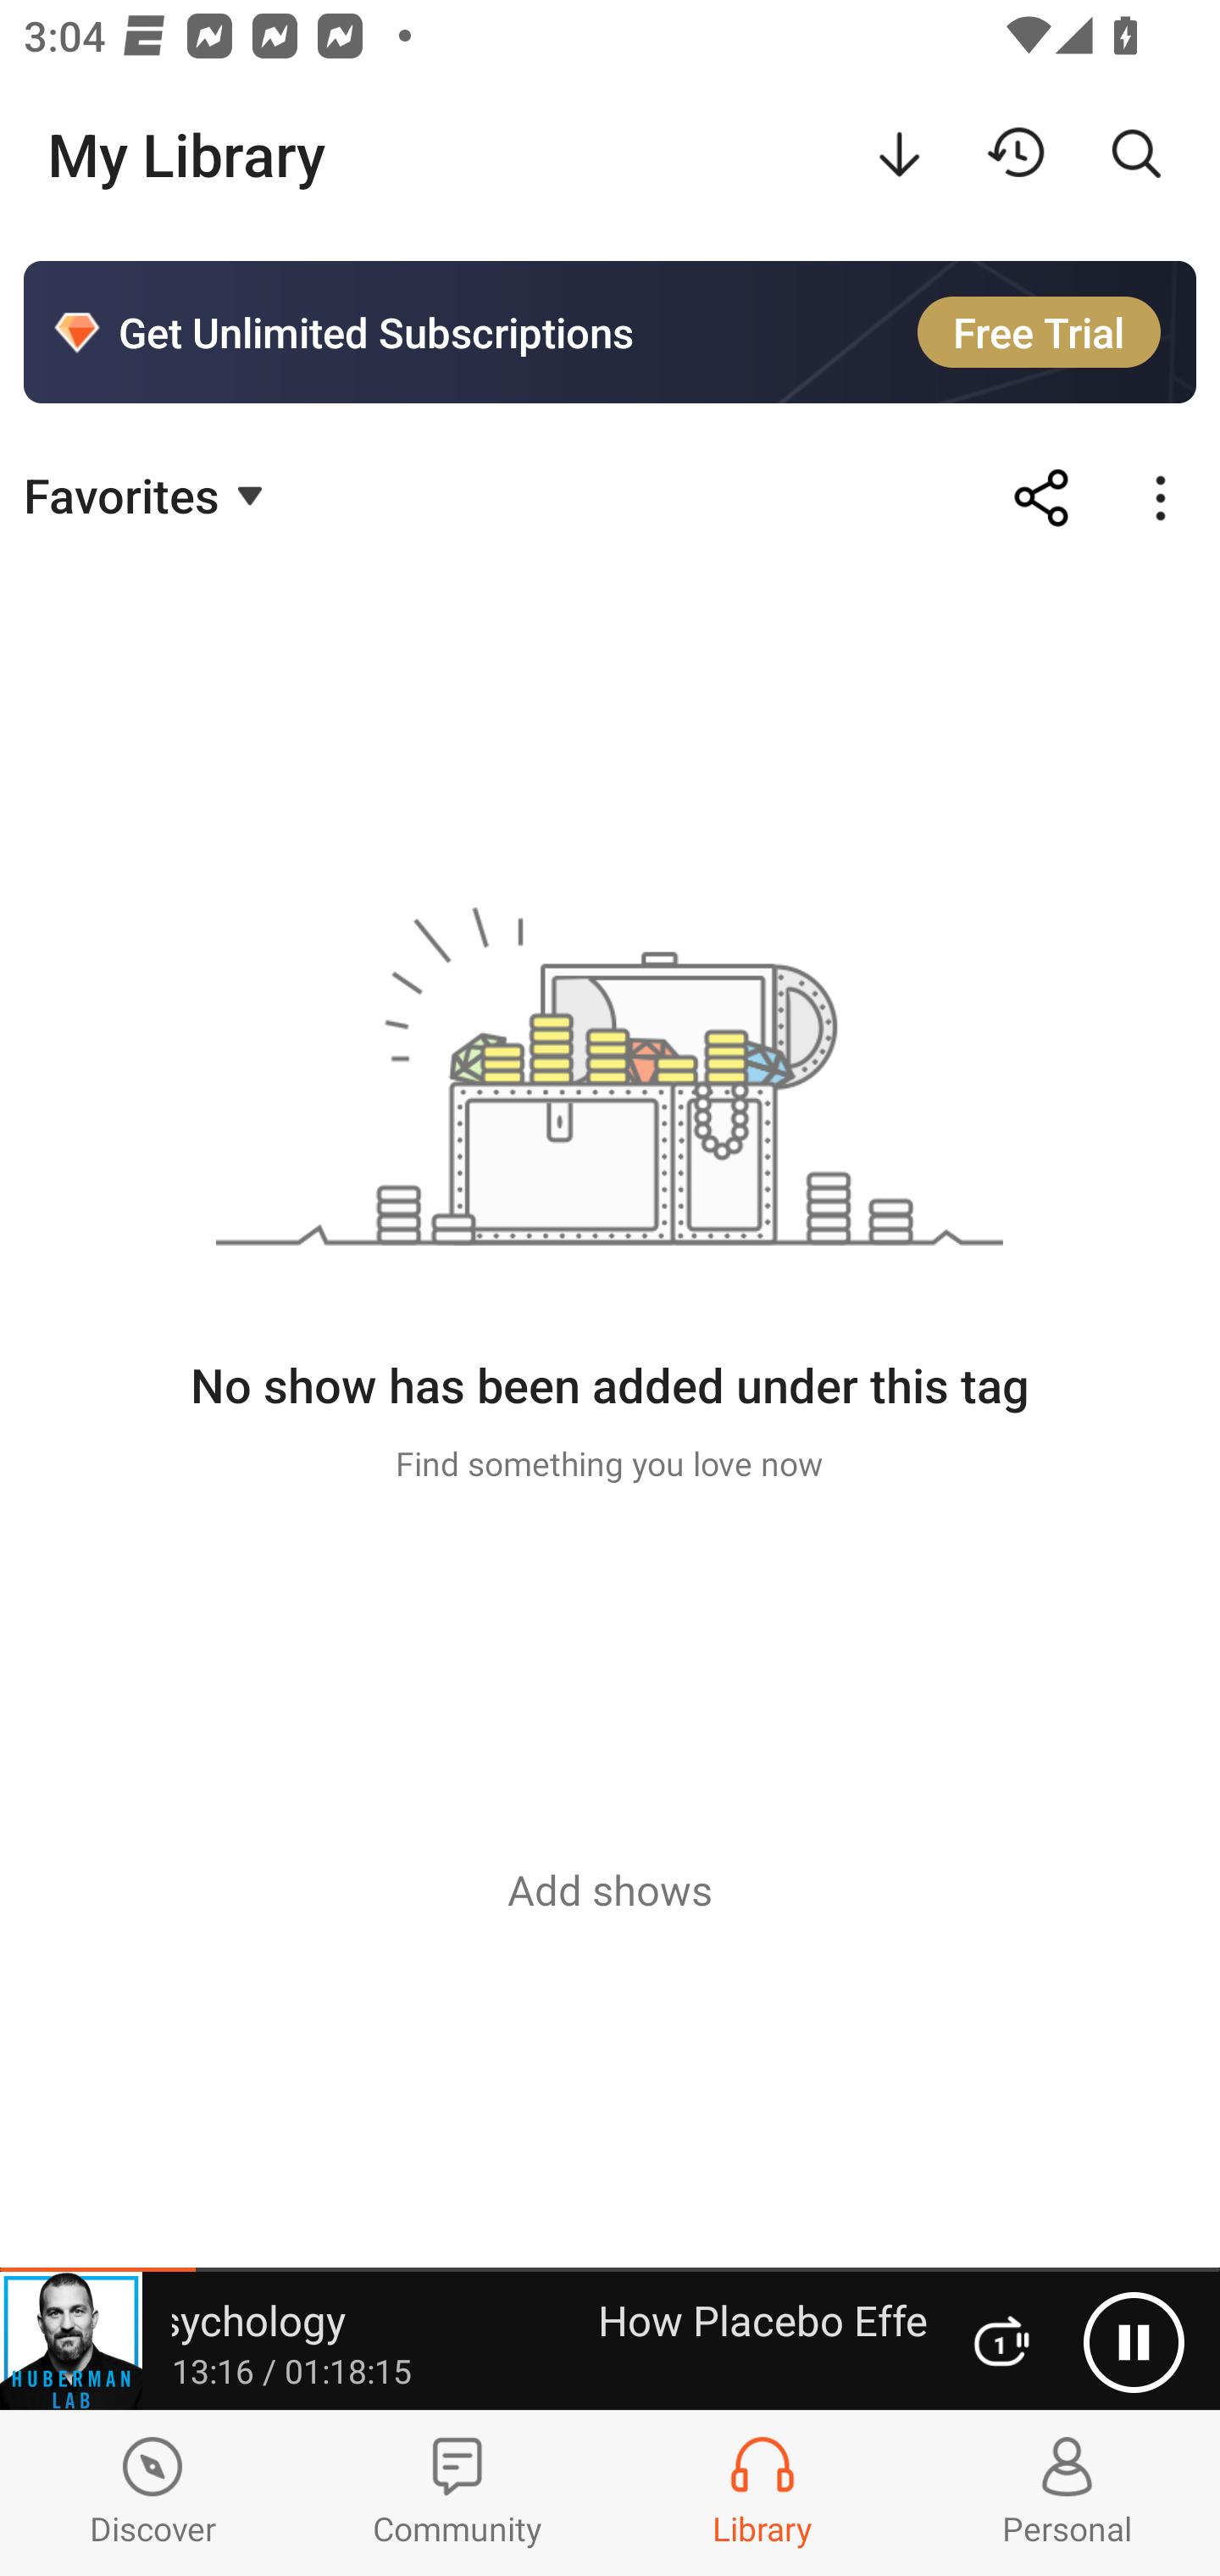  What do you see at coordinates (762, 2493) in the screenshot?
I see `Library` at bounding box center [762, 2493].